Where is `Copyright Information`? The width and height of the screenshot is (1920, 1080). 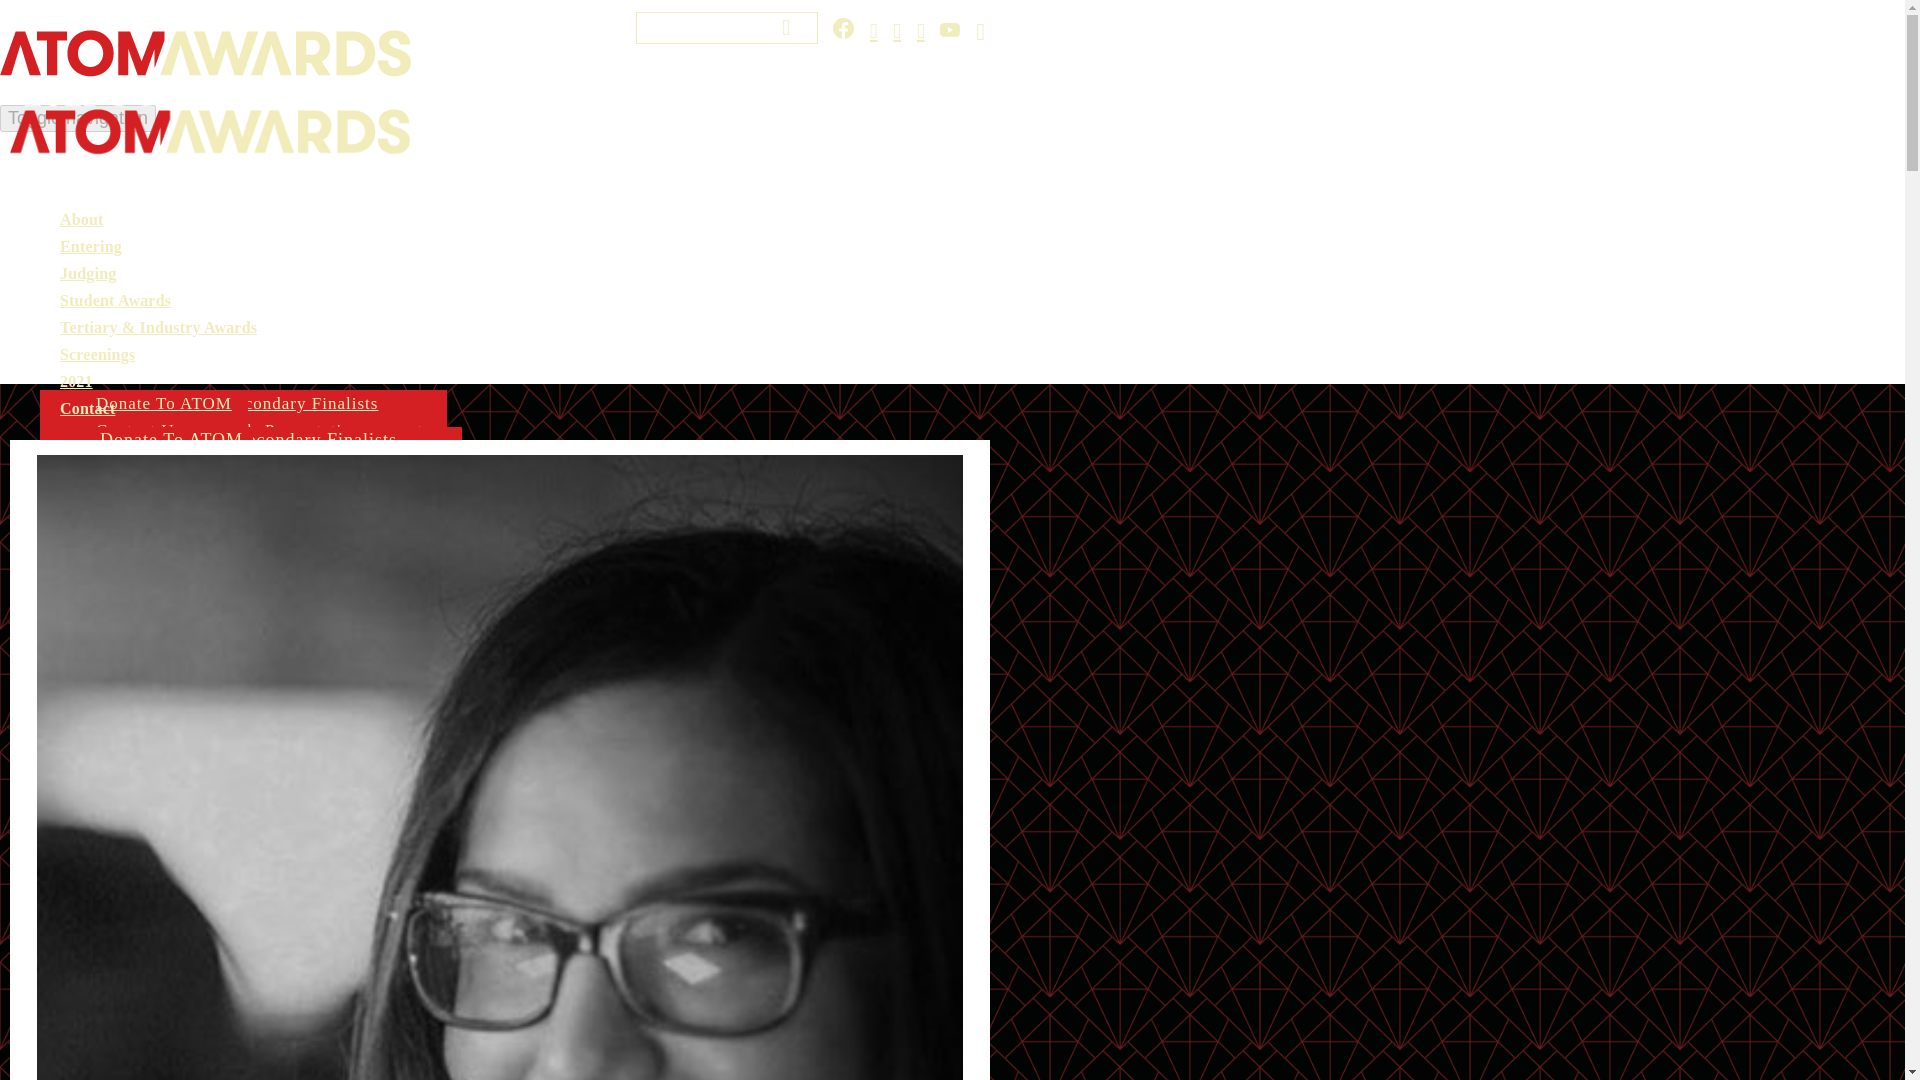 Copyright Information is located at coordinates (183, 456).